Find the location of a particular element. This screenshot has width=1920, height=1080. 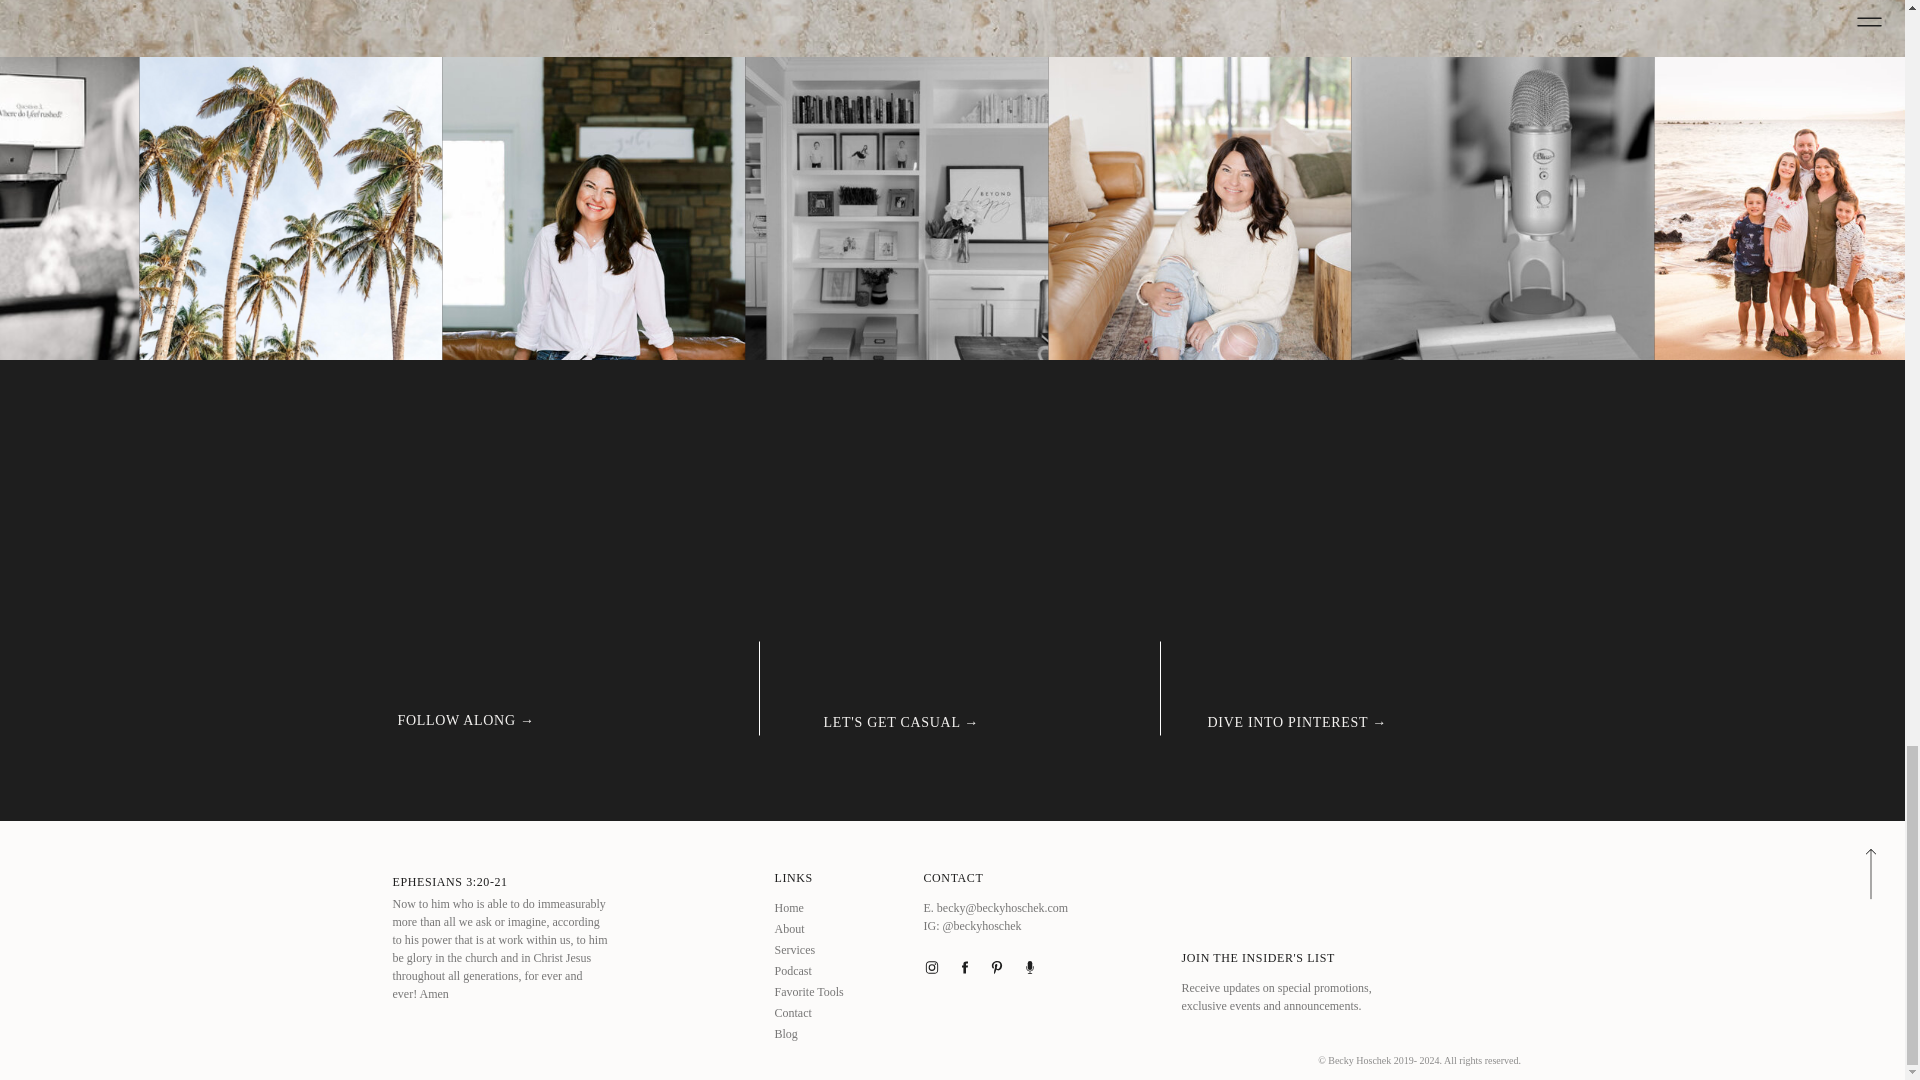

josiederrick.becky.2022-8 is located at coordinates (592, 208).